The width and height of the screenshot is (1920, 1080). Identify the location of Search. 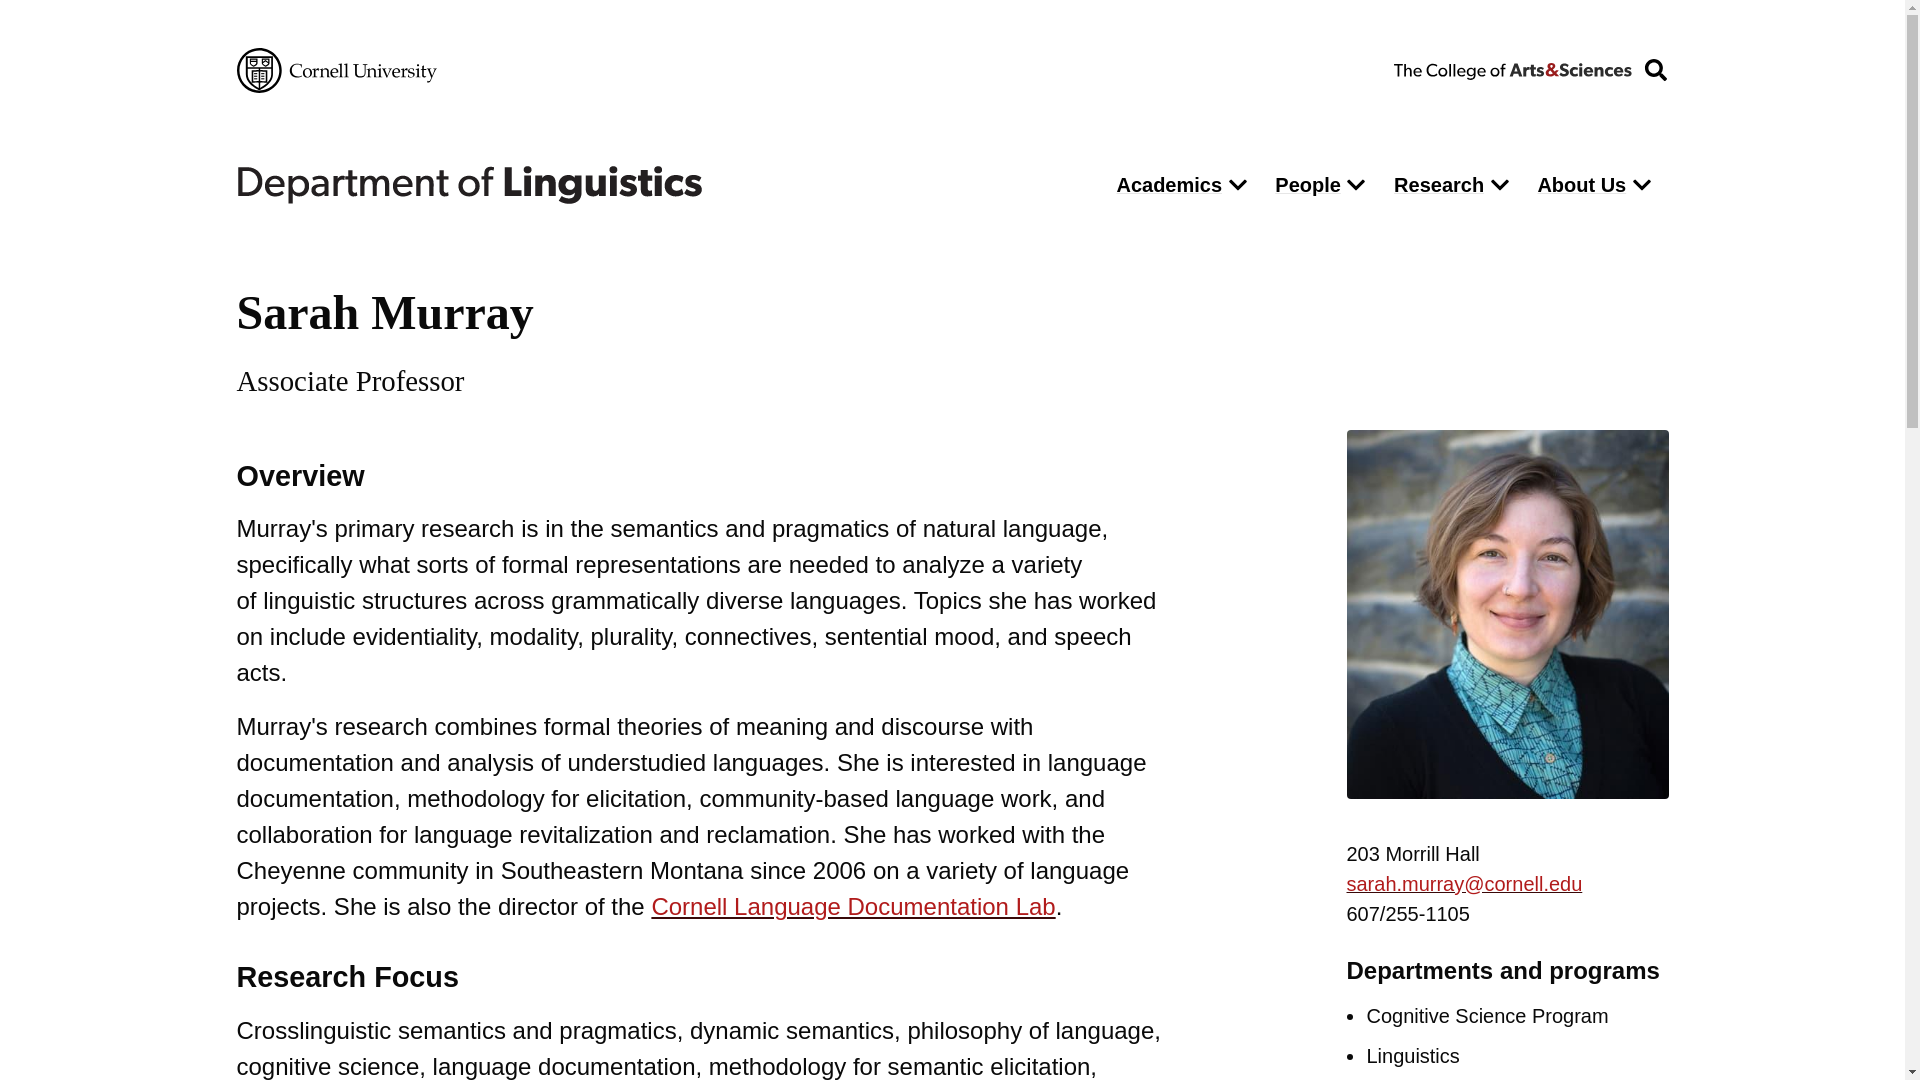
(1286, 240).